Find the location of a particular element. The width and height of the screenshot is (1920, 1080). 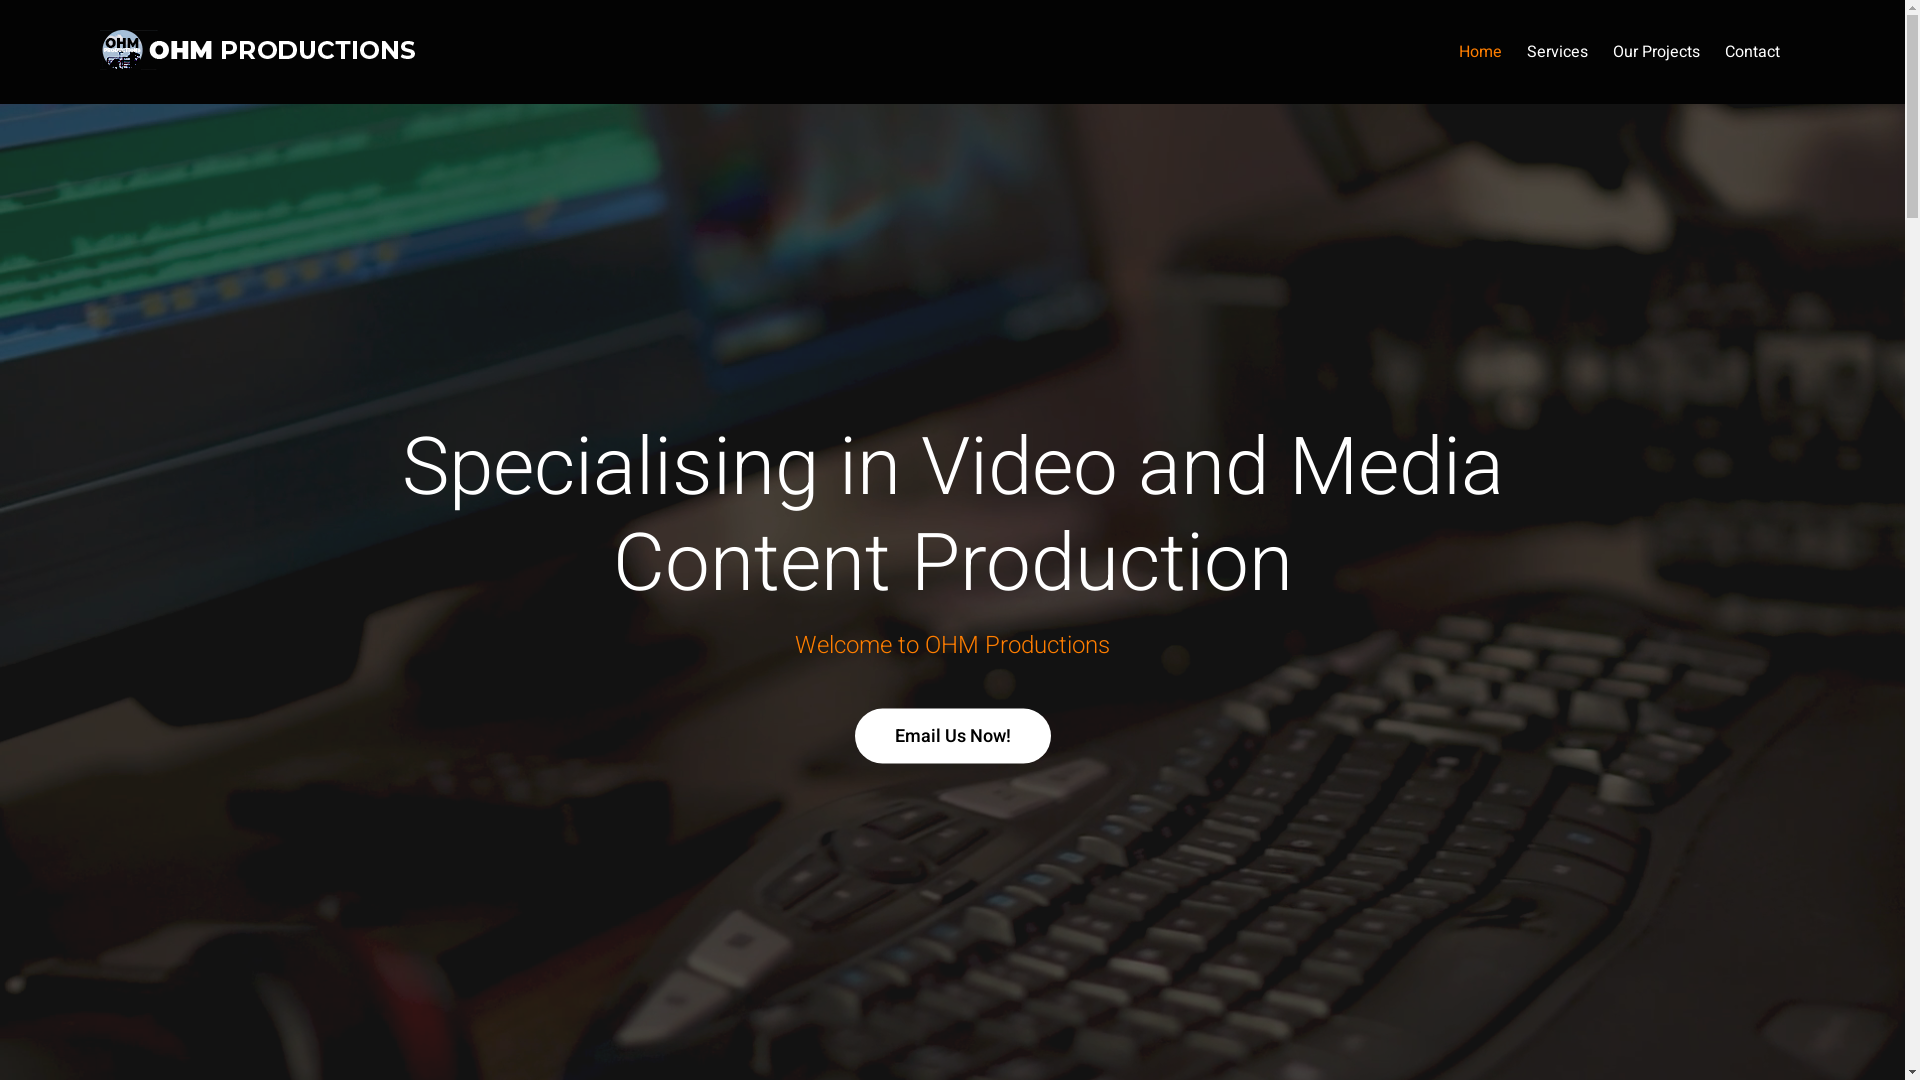

Email Us Now! is located at coordinates (952, 736).